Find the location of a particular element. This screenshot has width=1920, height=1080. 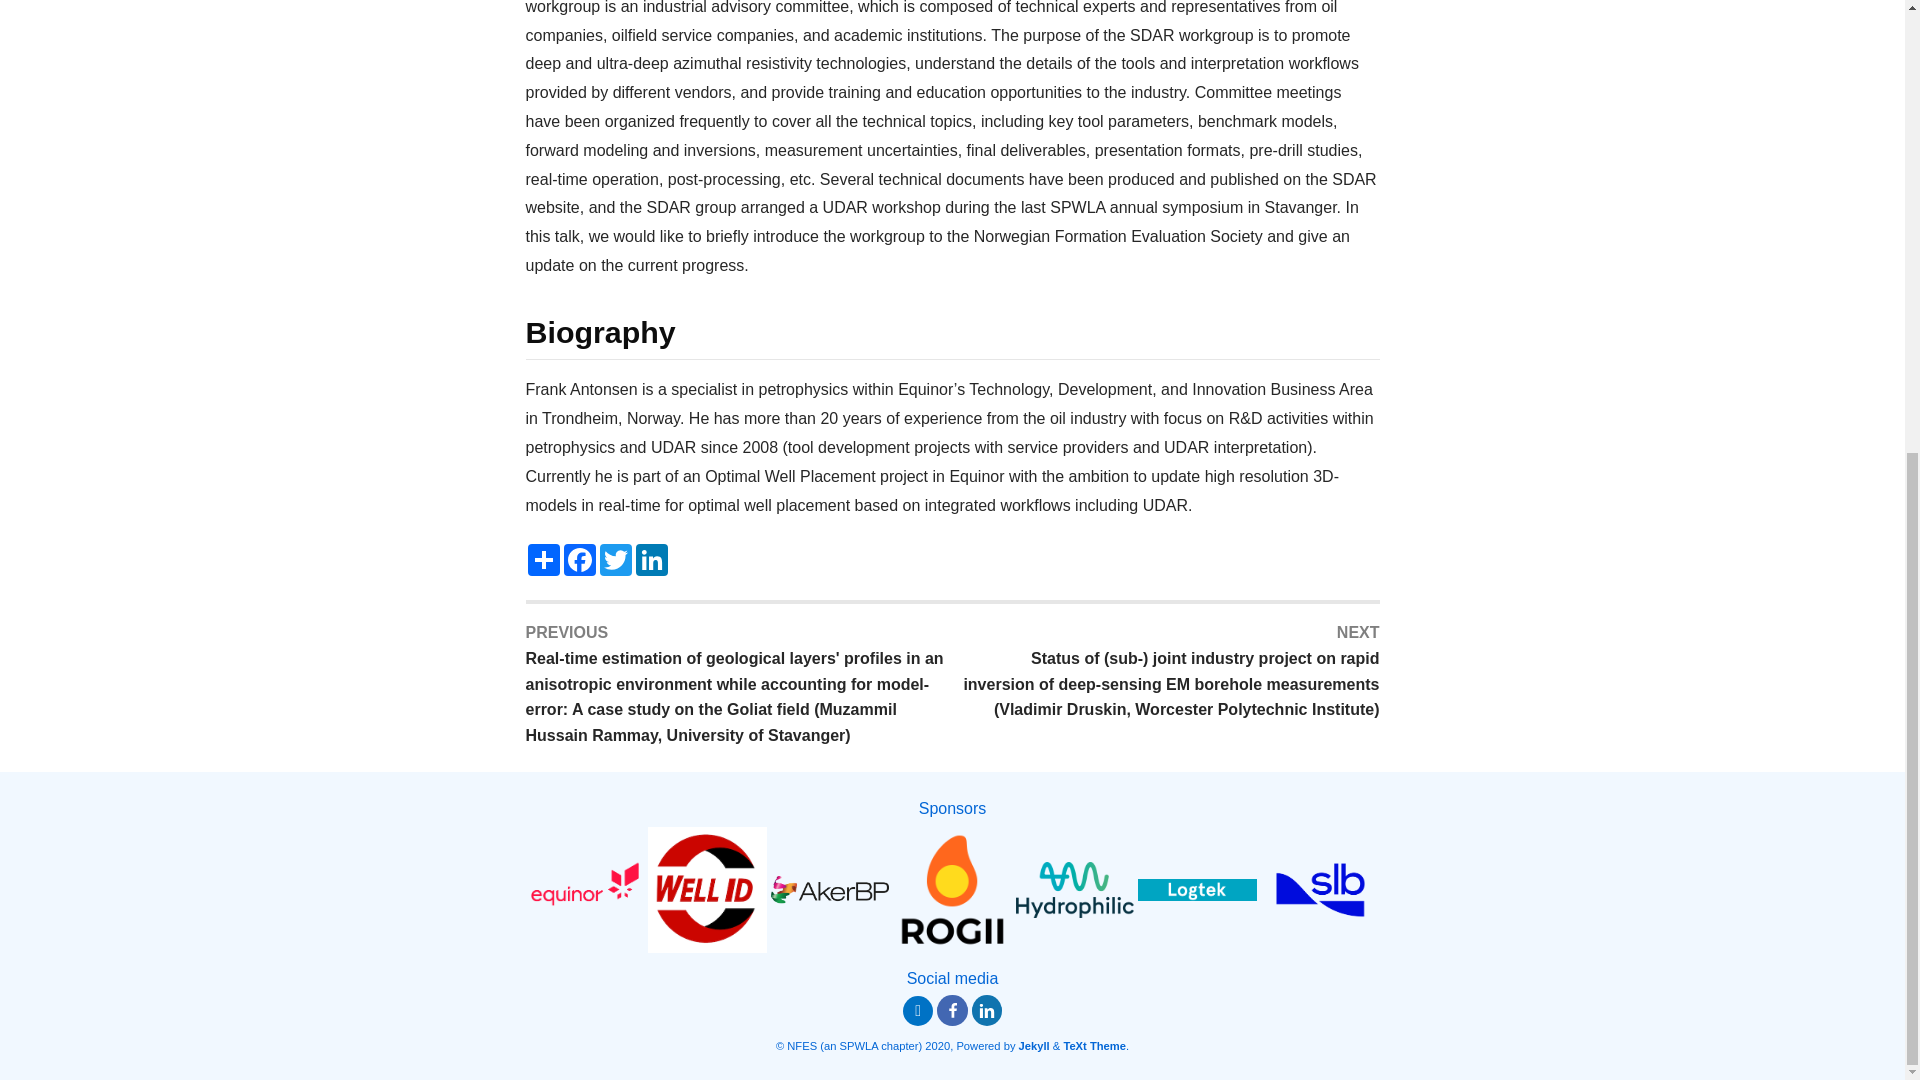

TeXt Theme is located at coordinates (1094, 1046).